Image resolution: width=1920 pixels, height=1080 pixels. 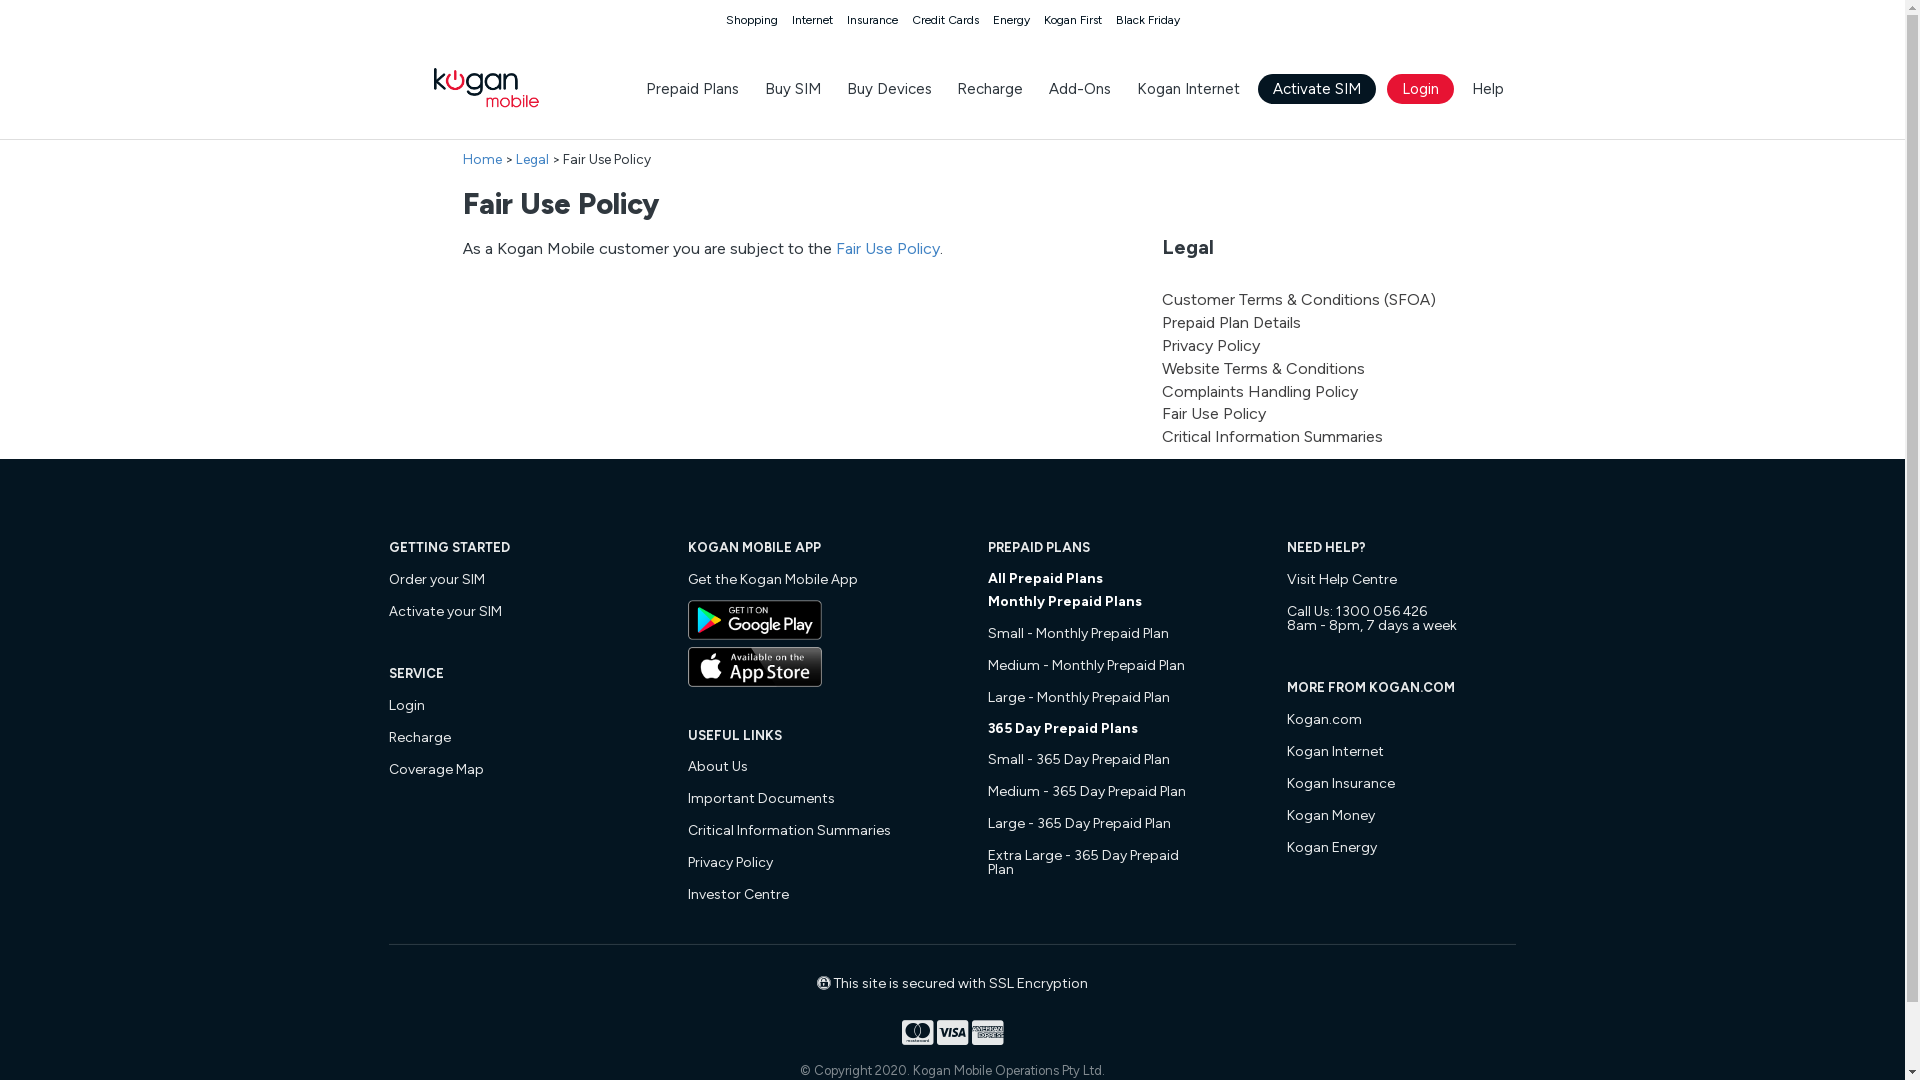 What do you see at coordinates (1232, 322) in the screenshot?
I see `Prepaid Plan Details` at bounding box center [1232, 322].